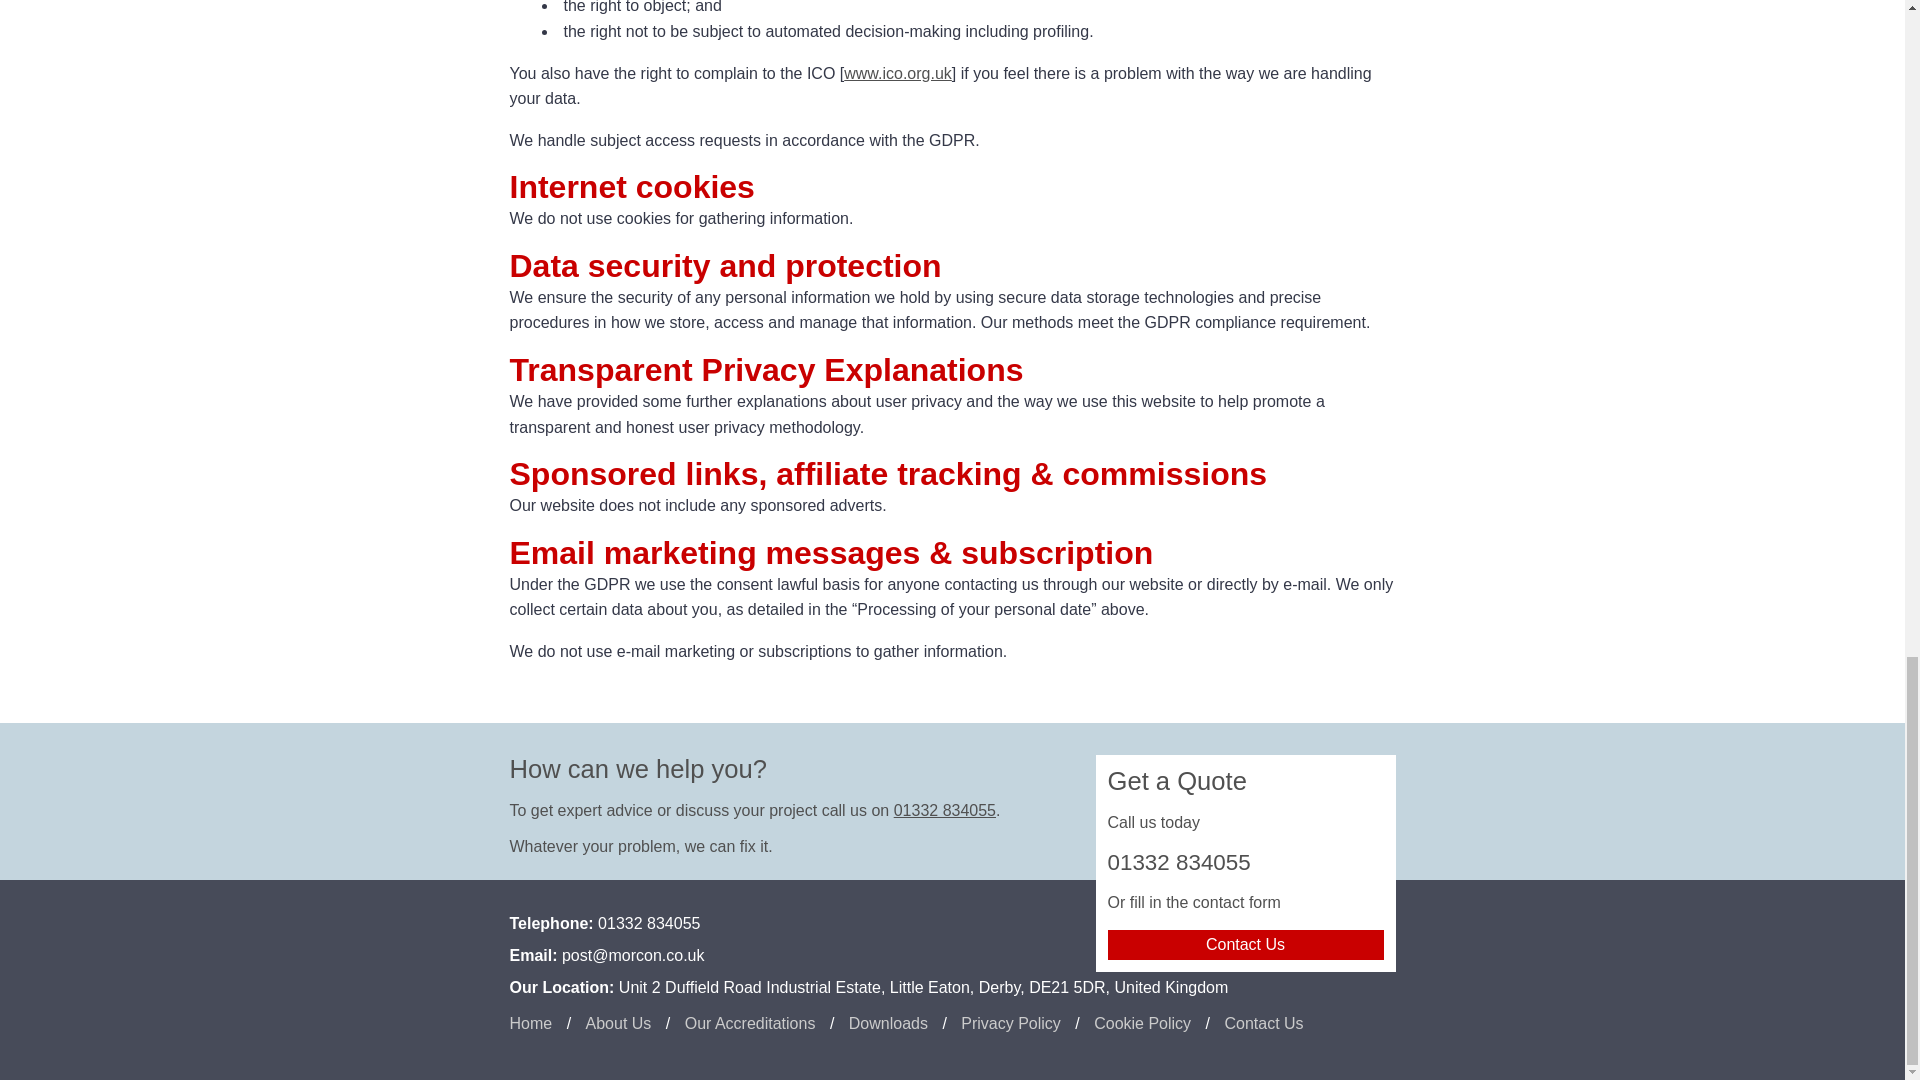 The width and height of the screenshot is (1920, 1080). What do you see at coordinates (888, 1023) in the screenshot?
I see `Downloads` at bounding box center [888, 1023].